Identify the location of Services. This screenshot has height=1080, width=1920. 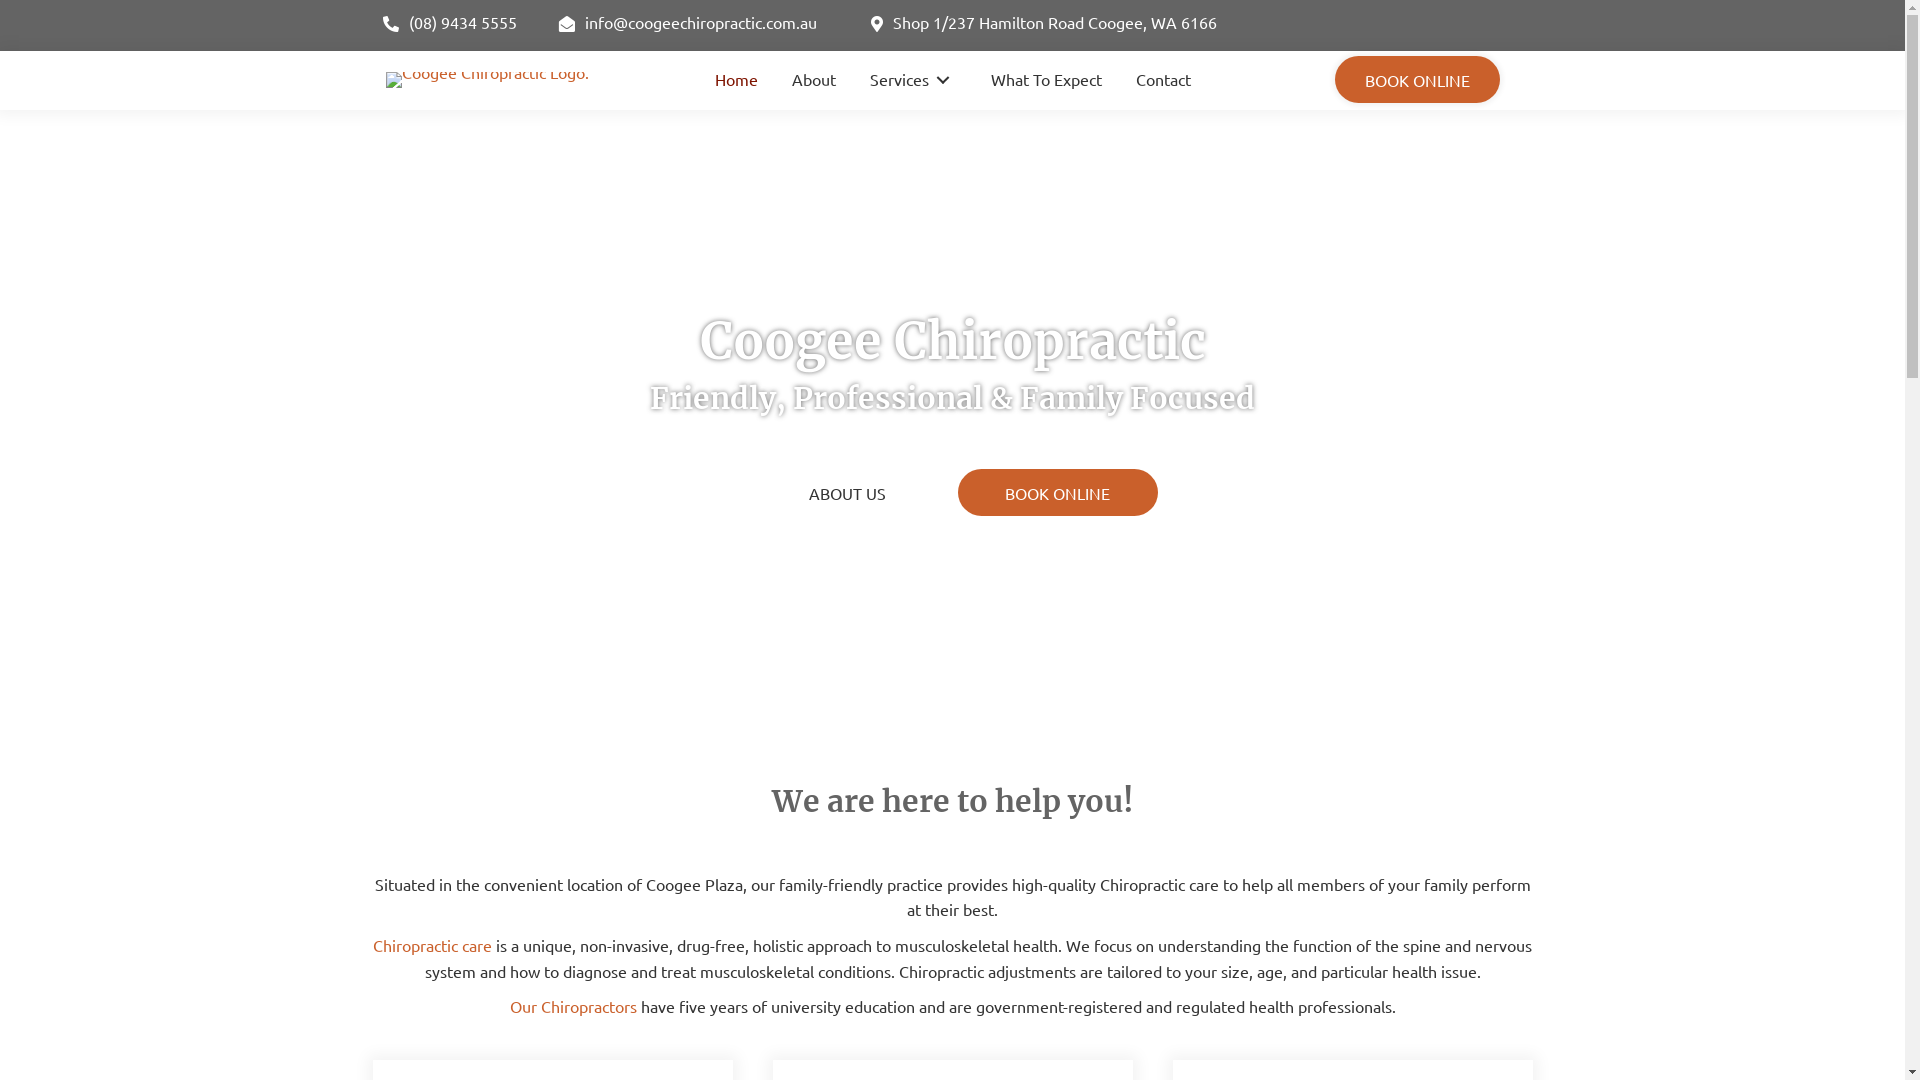
(914, 80).